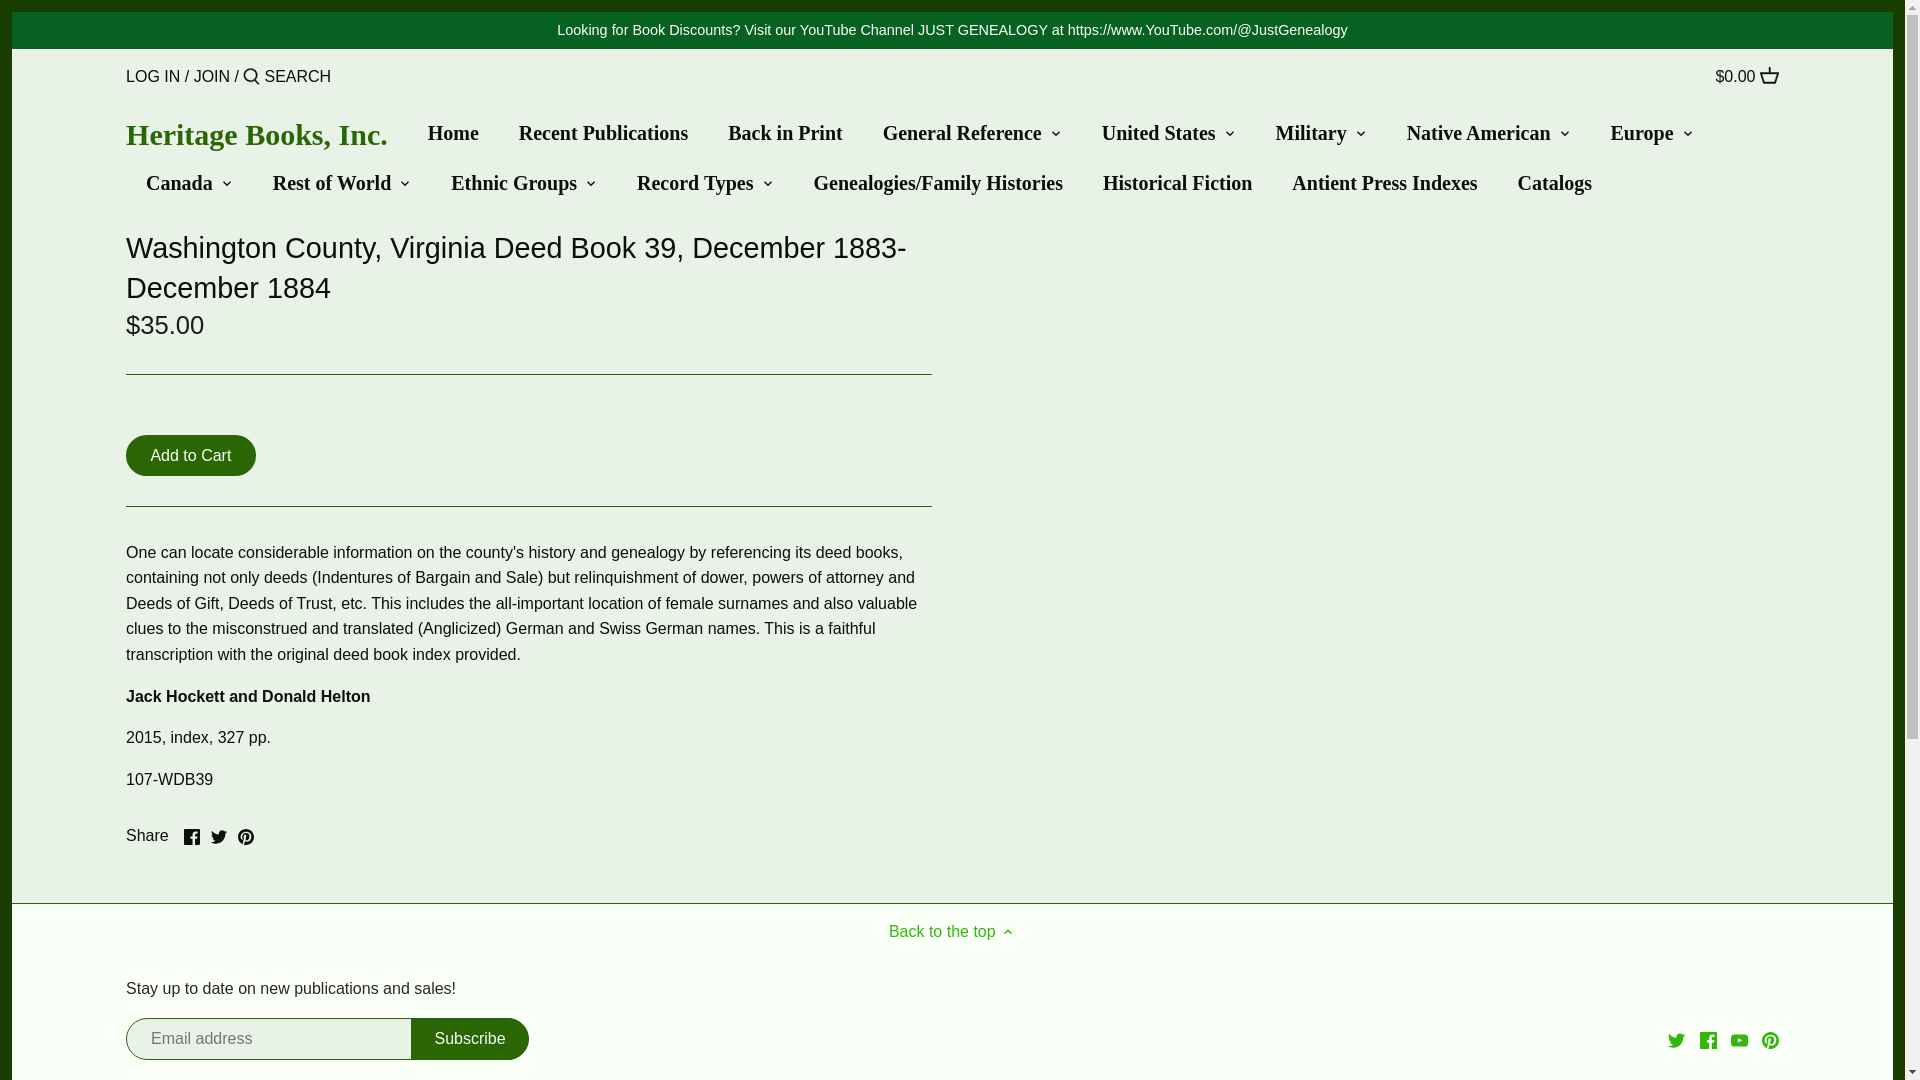 This screenshot has width=1920, height=1080. I want to click on Back in Print, so click(785, 137).